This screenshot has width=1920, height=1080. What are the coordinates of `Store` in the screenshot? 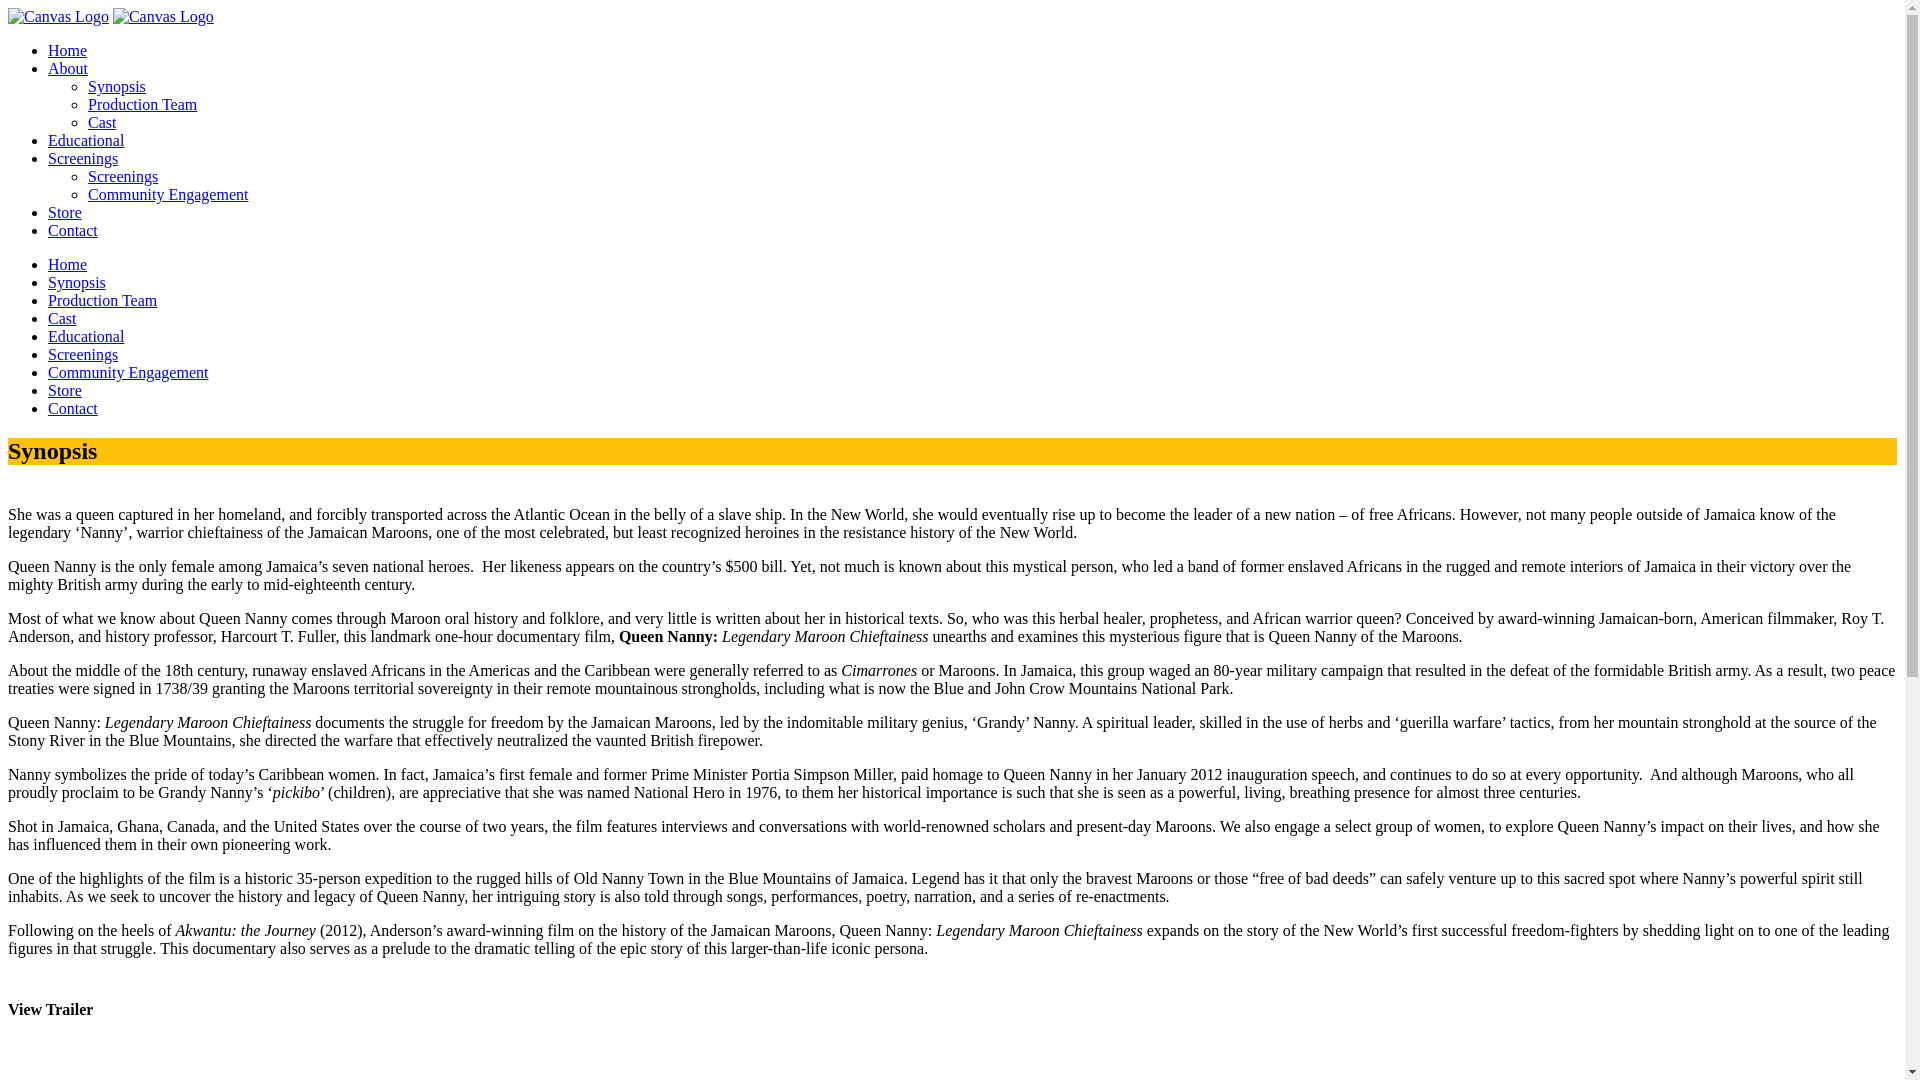 It's located at (65, 390).